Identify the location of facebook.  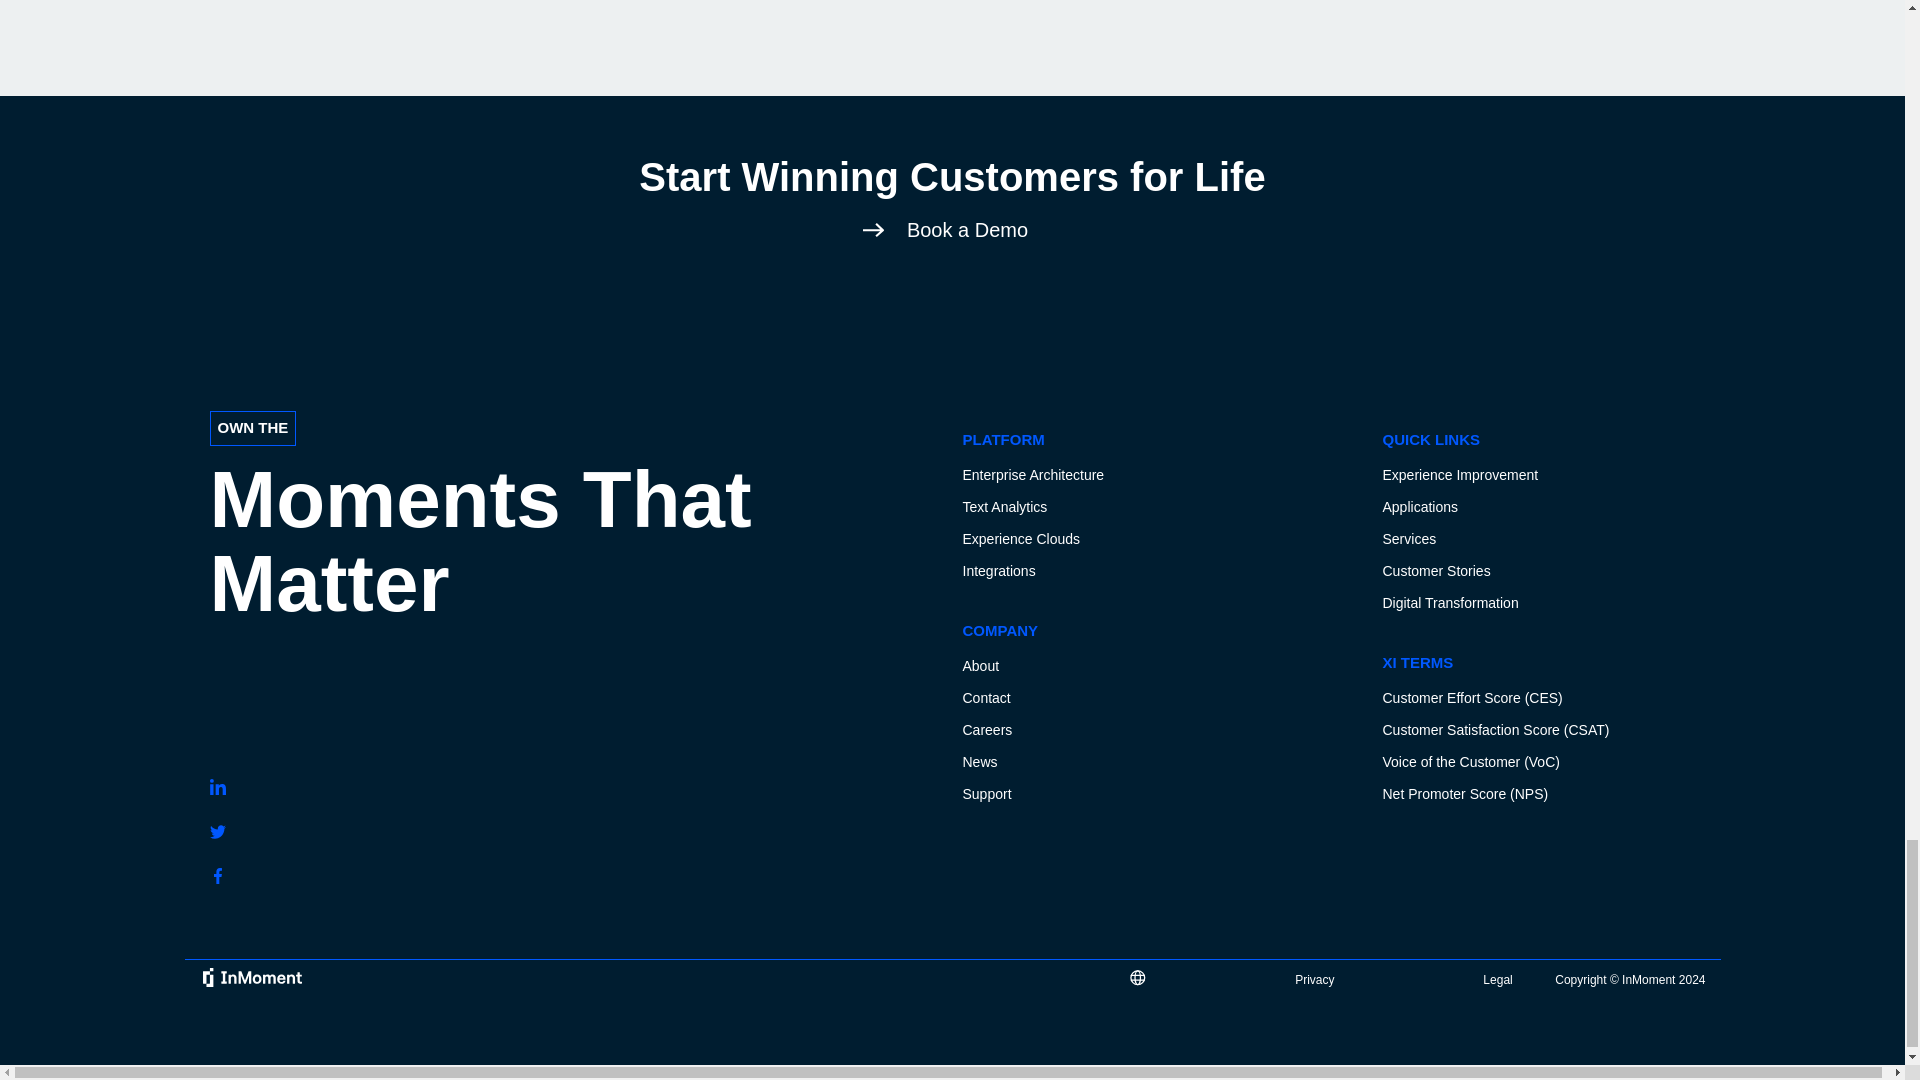
(218, 876).